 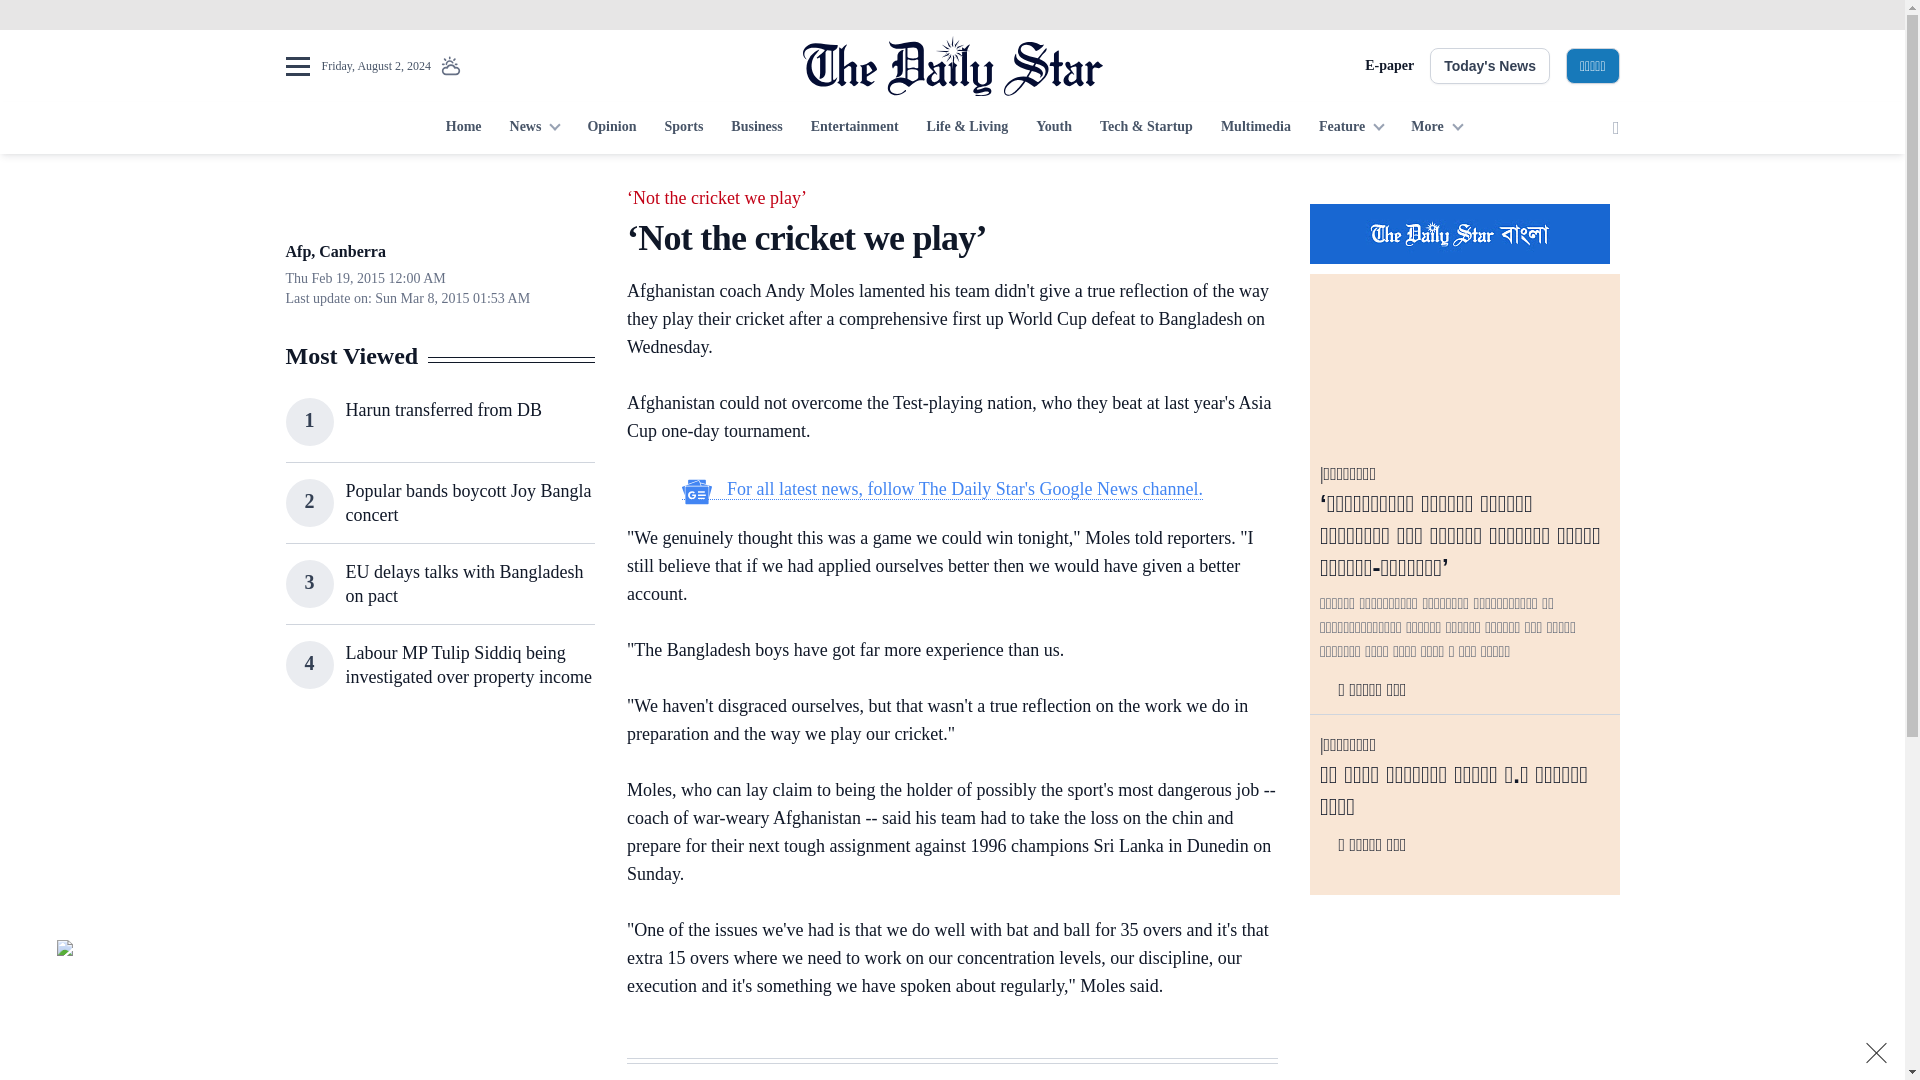 I want to click on Today's News, so click(x=1490, y=66).